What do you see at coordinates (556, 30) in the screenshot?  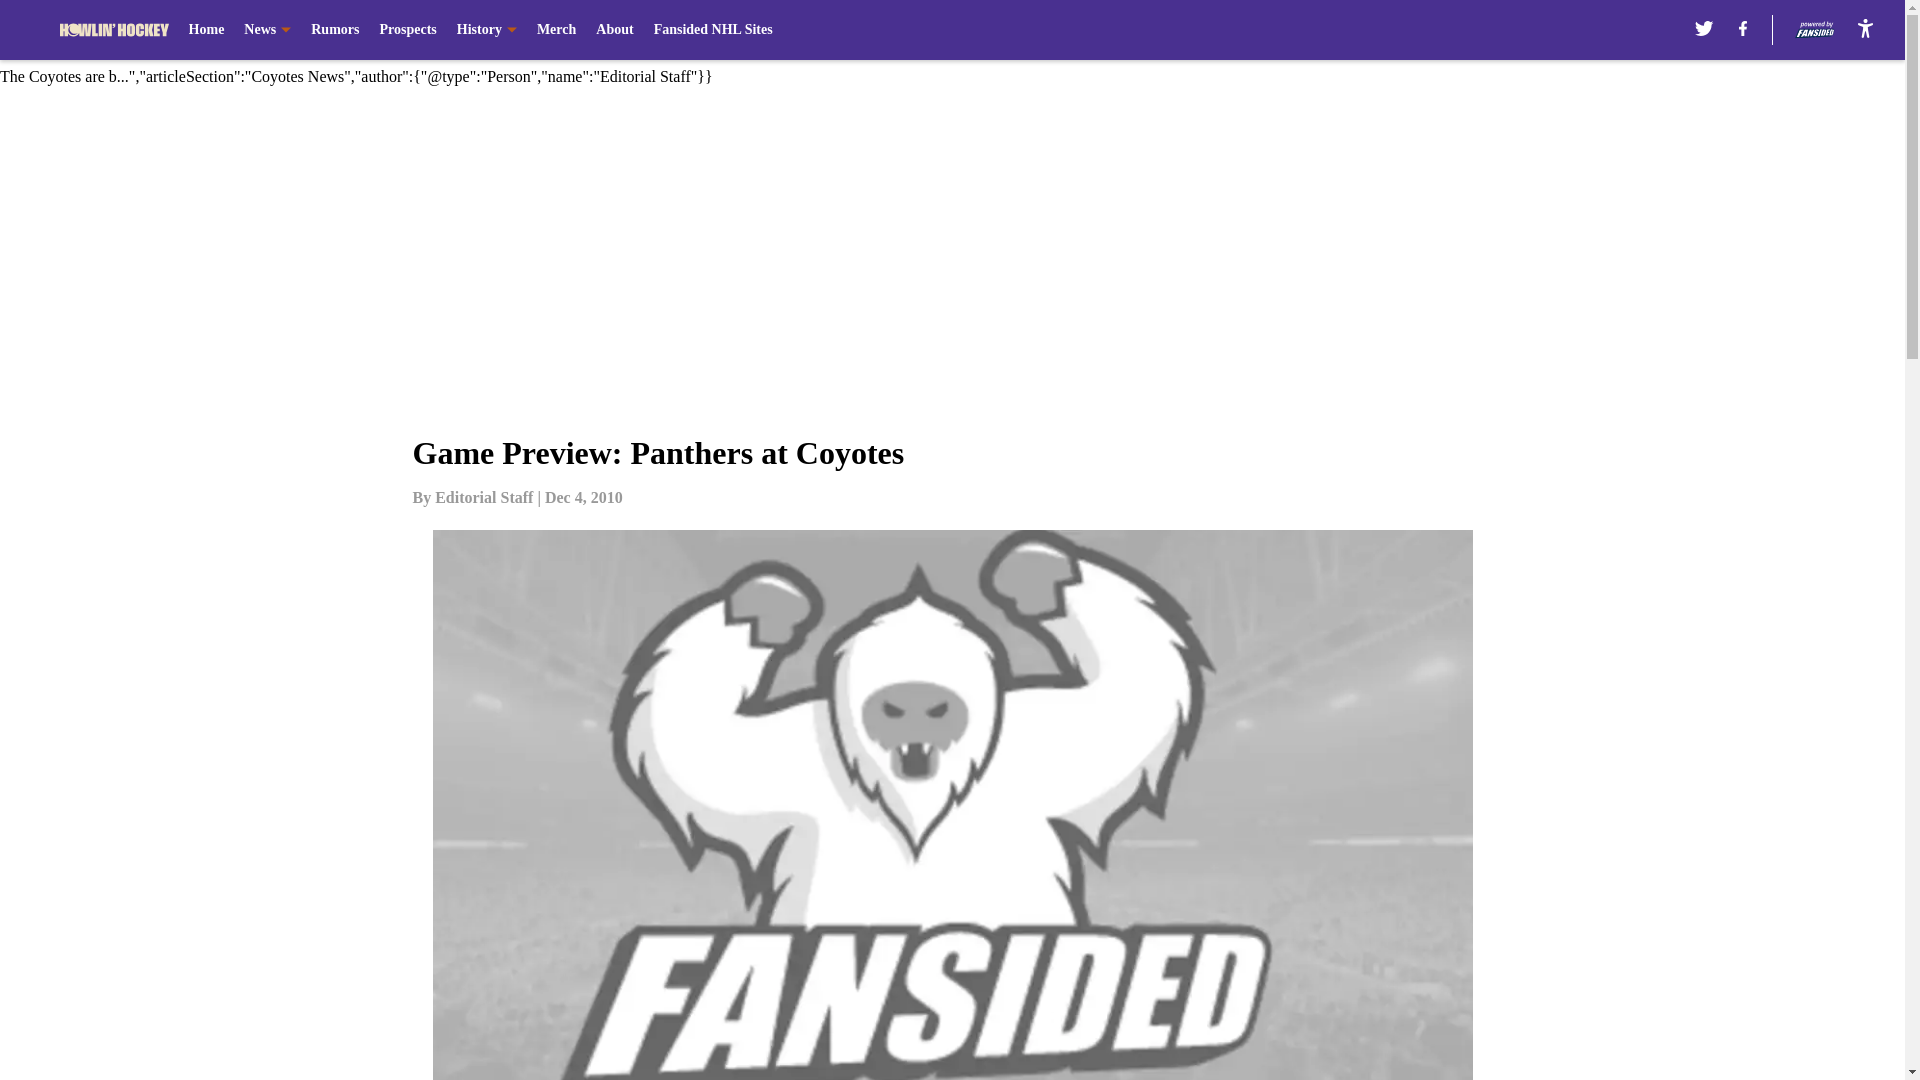 I see `Merch` at bounding box center [556, 30].